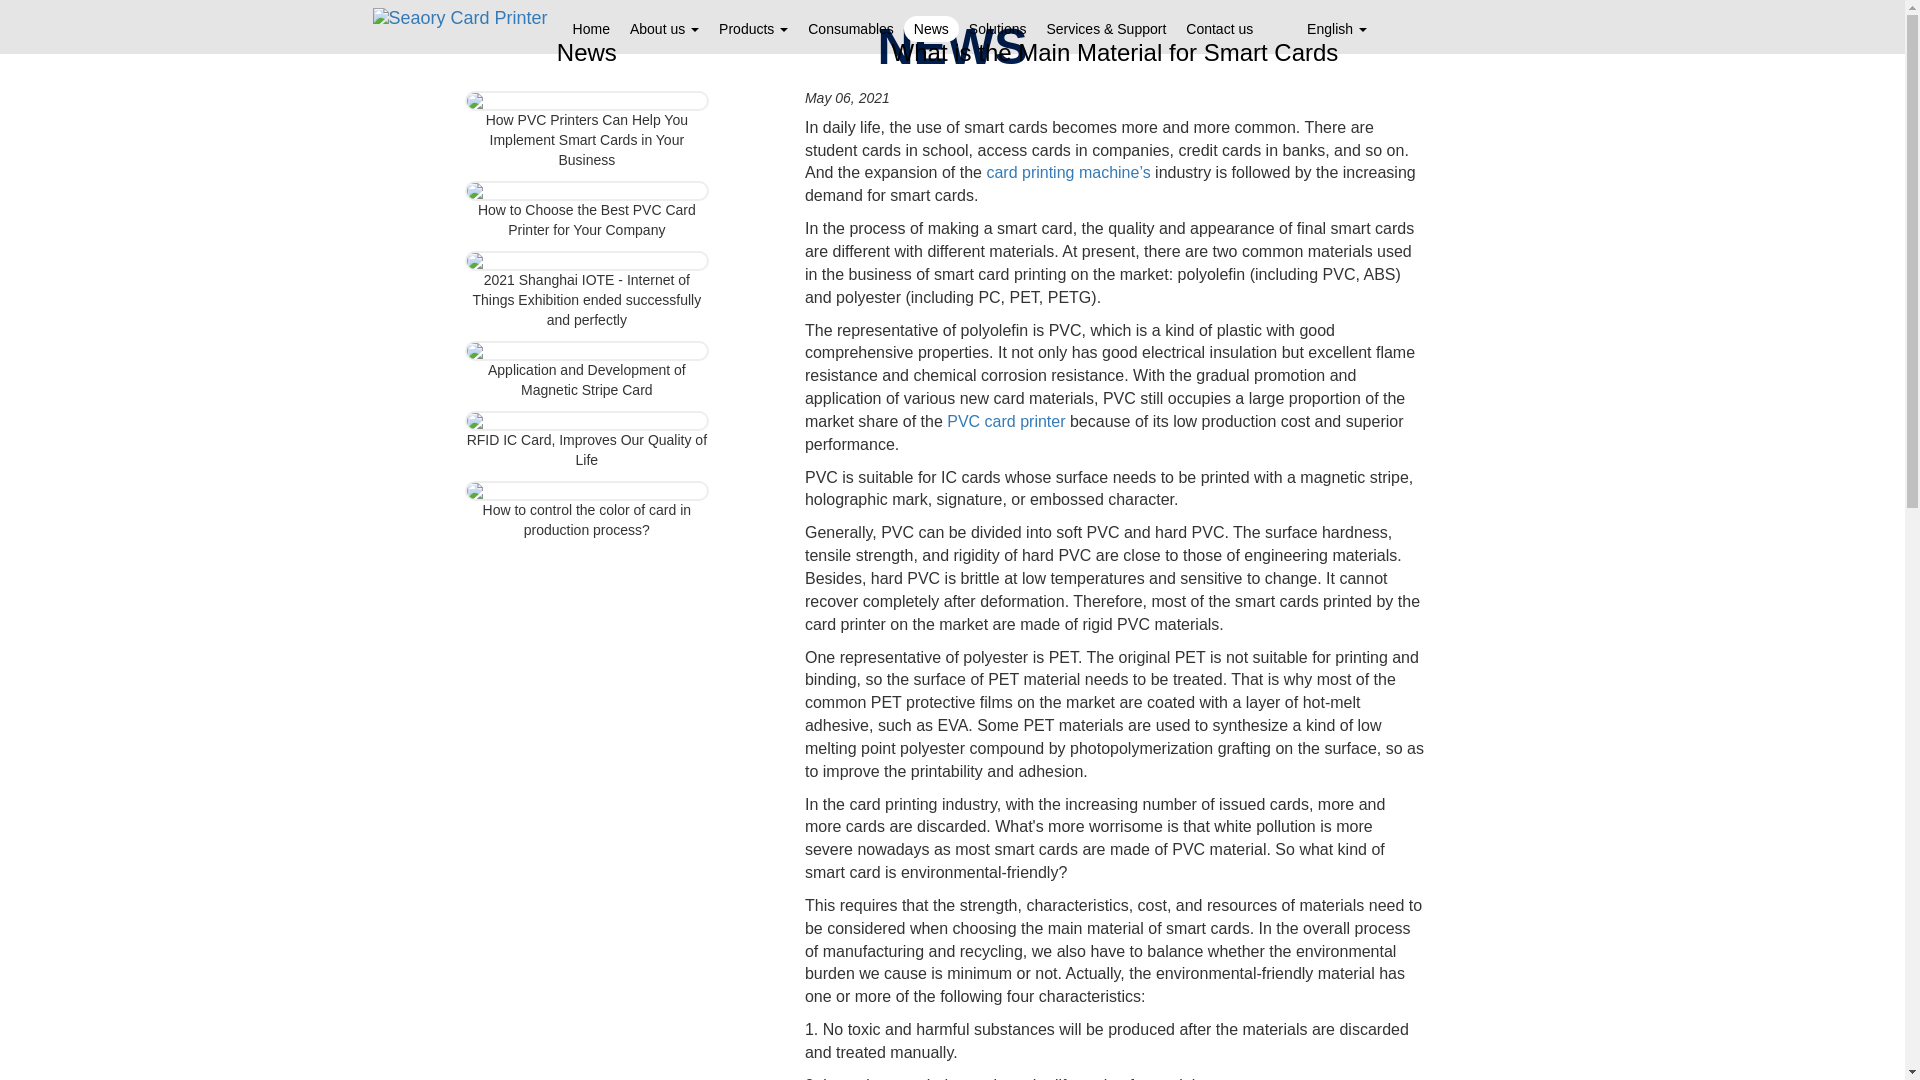 Image resolution: width=1920 pixels, height=1080 pixels. What do you see at coordinates (664, 29) in the screenshot?
I see `About us` at bounding box center [664, 29].